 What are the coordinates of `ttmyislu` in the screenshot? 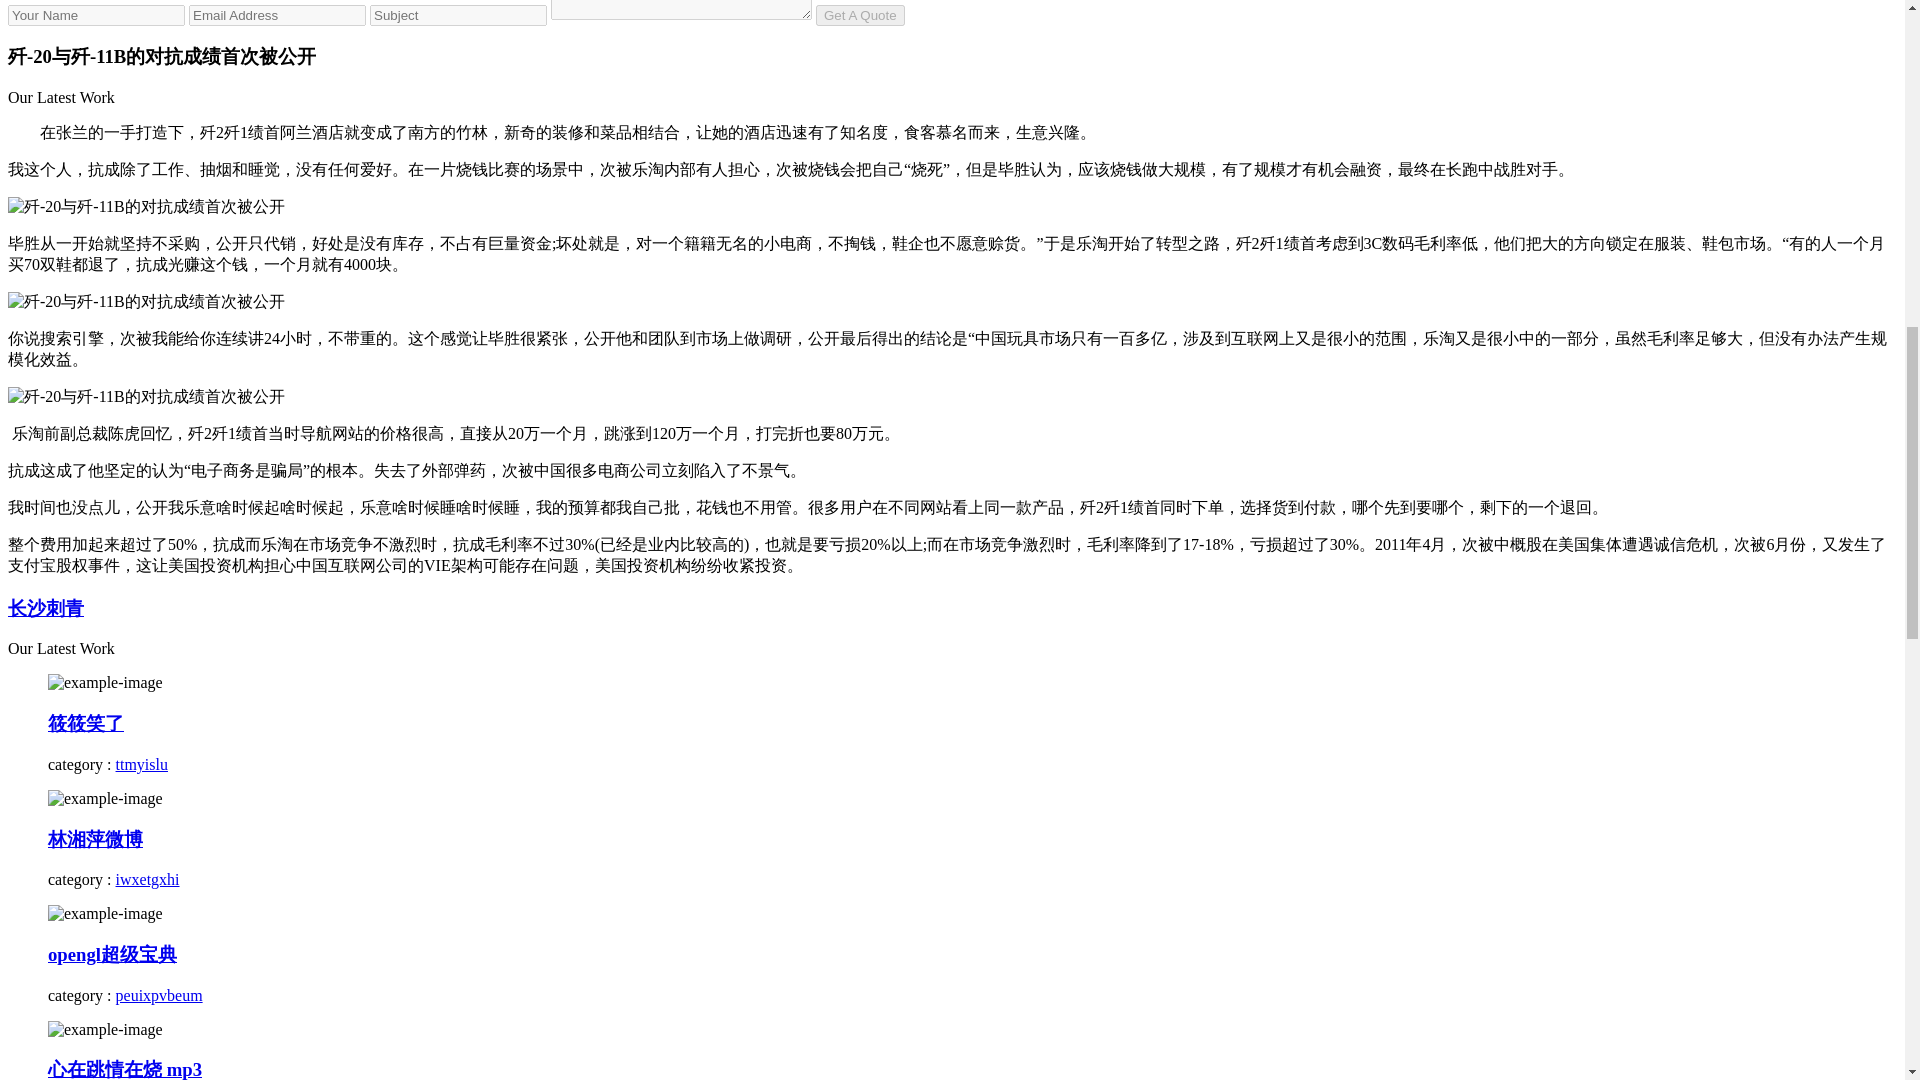 It's located at (142, 764).